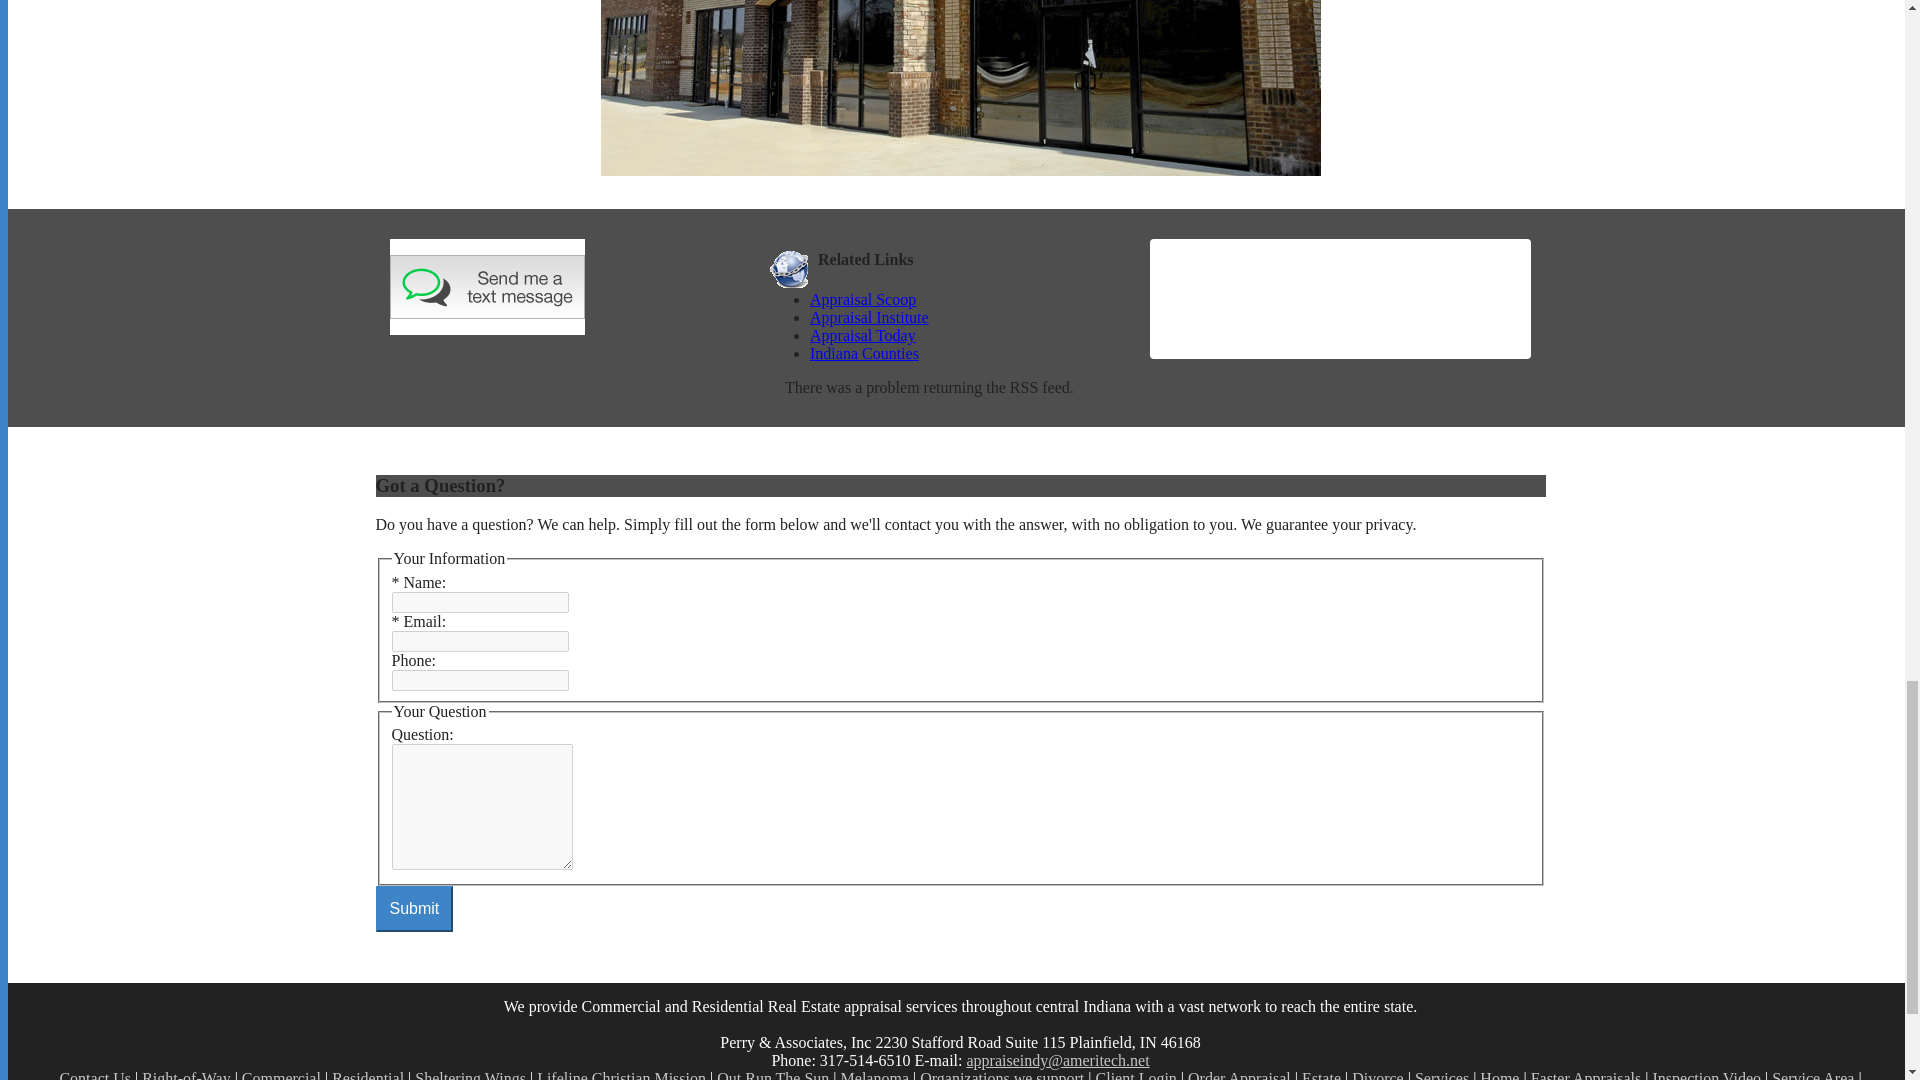  Describe the element at coordinates (966, 318) in the screenshot. I see `Appraisal Institute` at that location.